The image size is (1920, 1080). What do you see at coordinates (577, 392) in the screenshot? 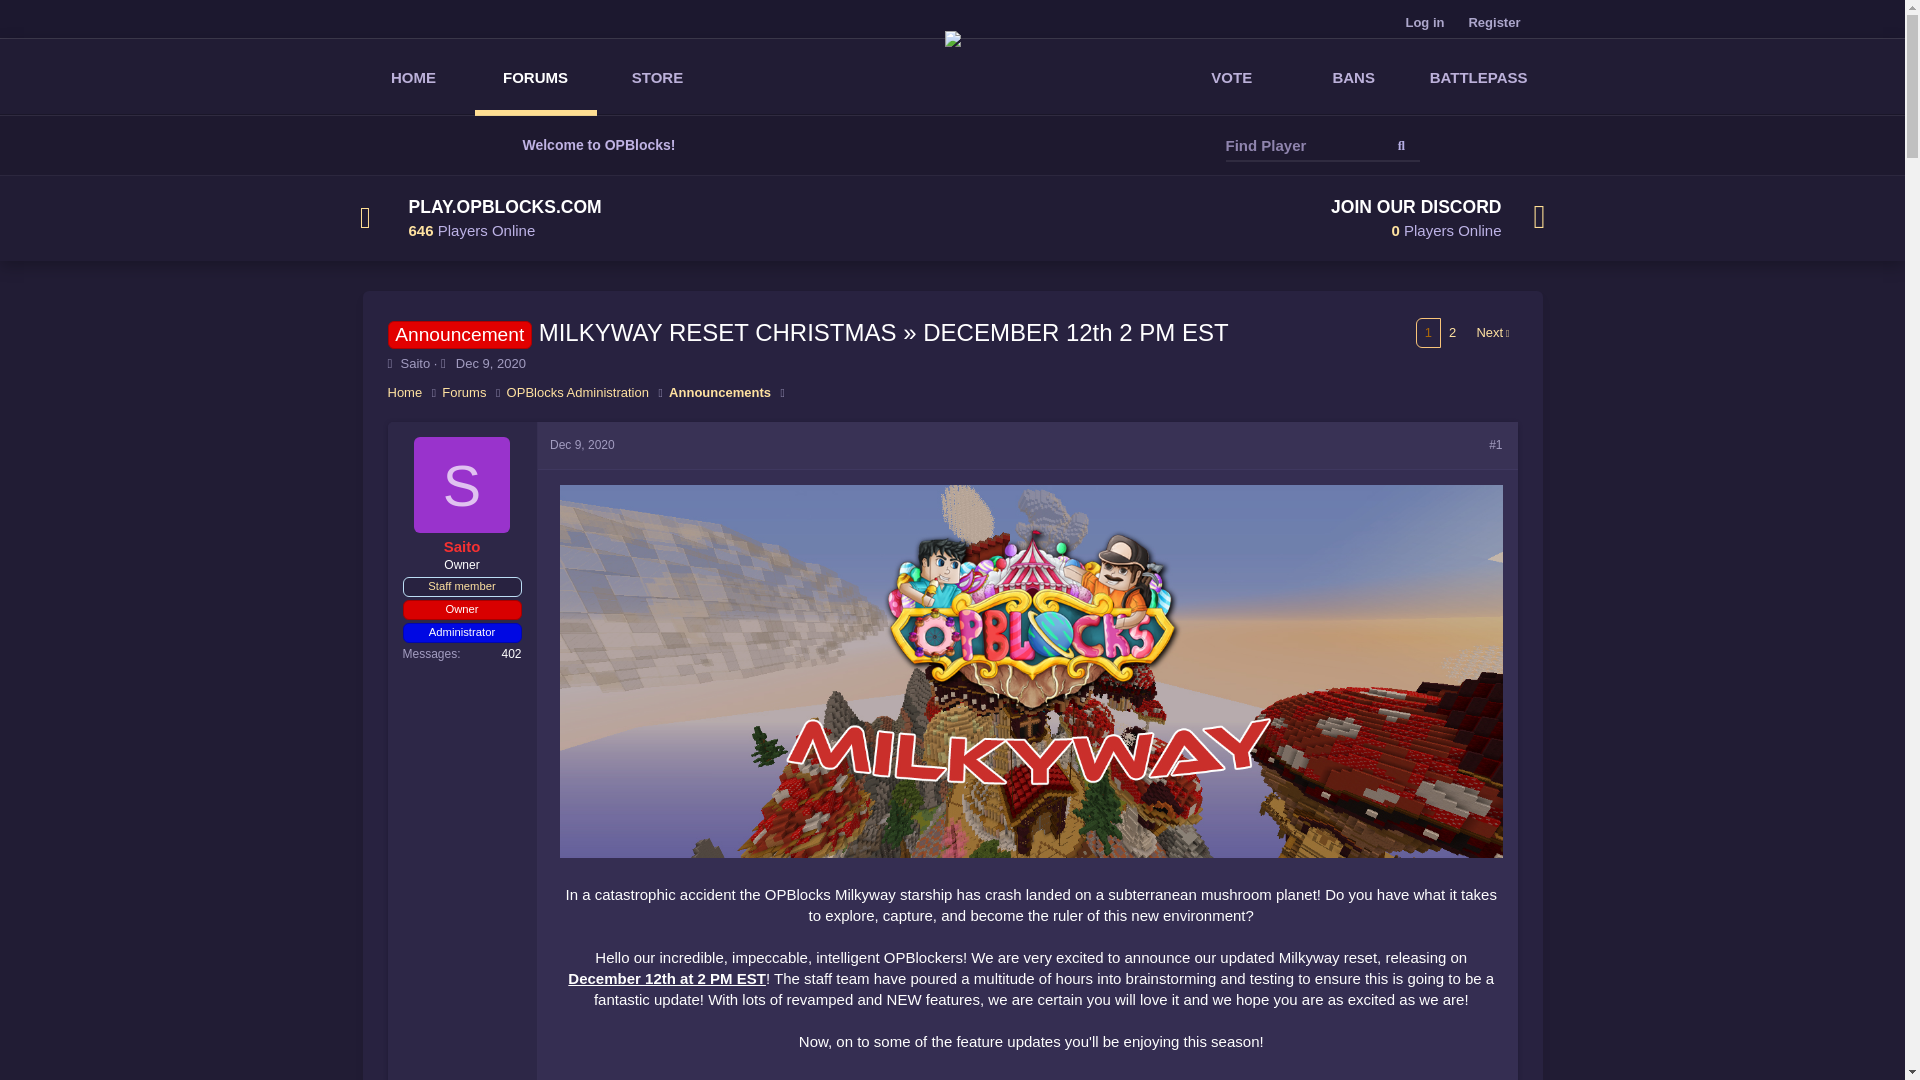
I see `OPBlocks Administration` at bounding box center [577, 392].